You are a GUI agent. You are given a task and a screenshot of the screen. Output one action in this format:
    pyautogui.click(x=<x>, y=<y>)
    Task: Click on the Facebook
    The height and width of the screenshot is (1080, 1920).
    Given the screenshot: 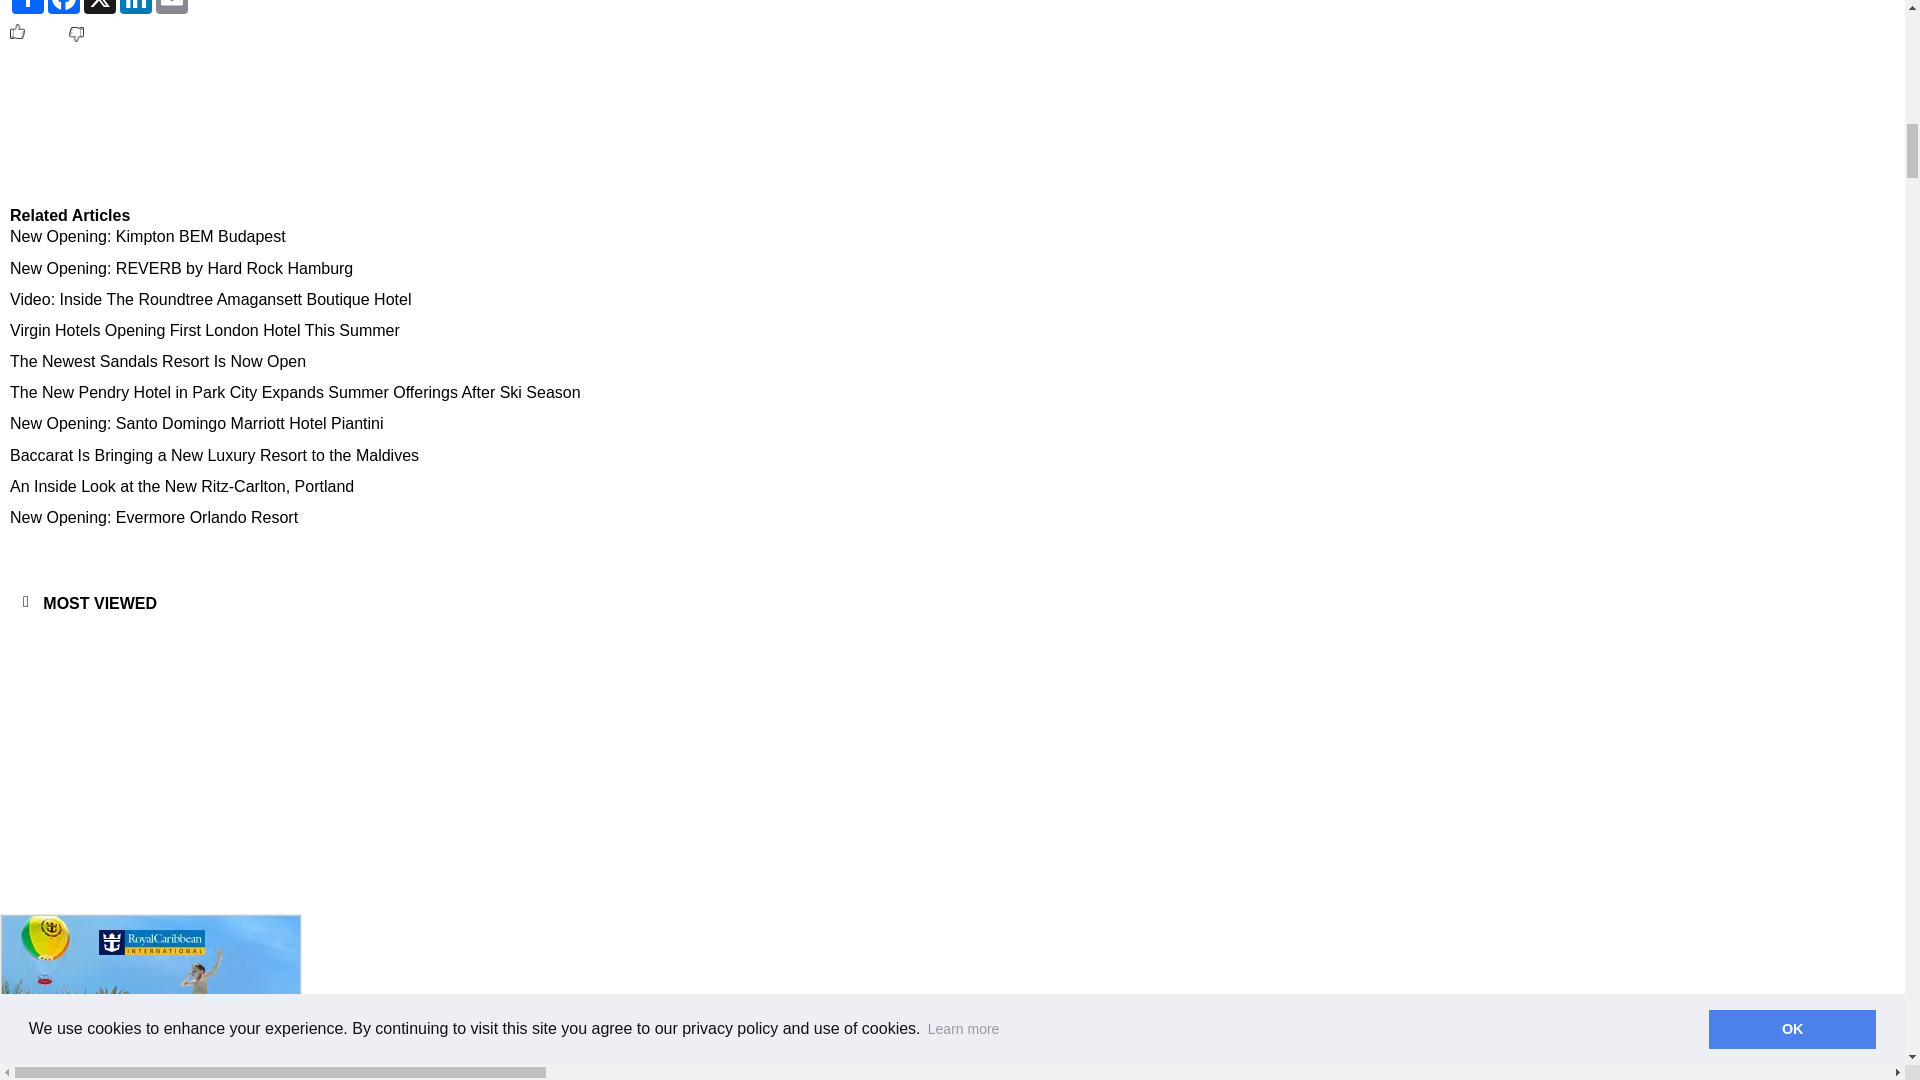 What is the action you would take?
    pyautogui.click(x=64, y=7)
    